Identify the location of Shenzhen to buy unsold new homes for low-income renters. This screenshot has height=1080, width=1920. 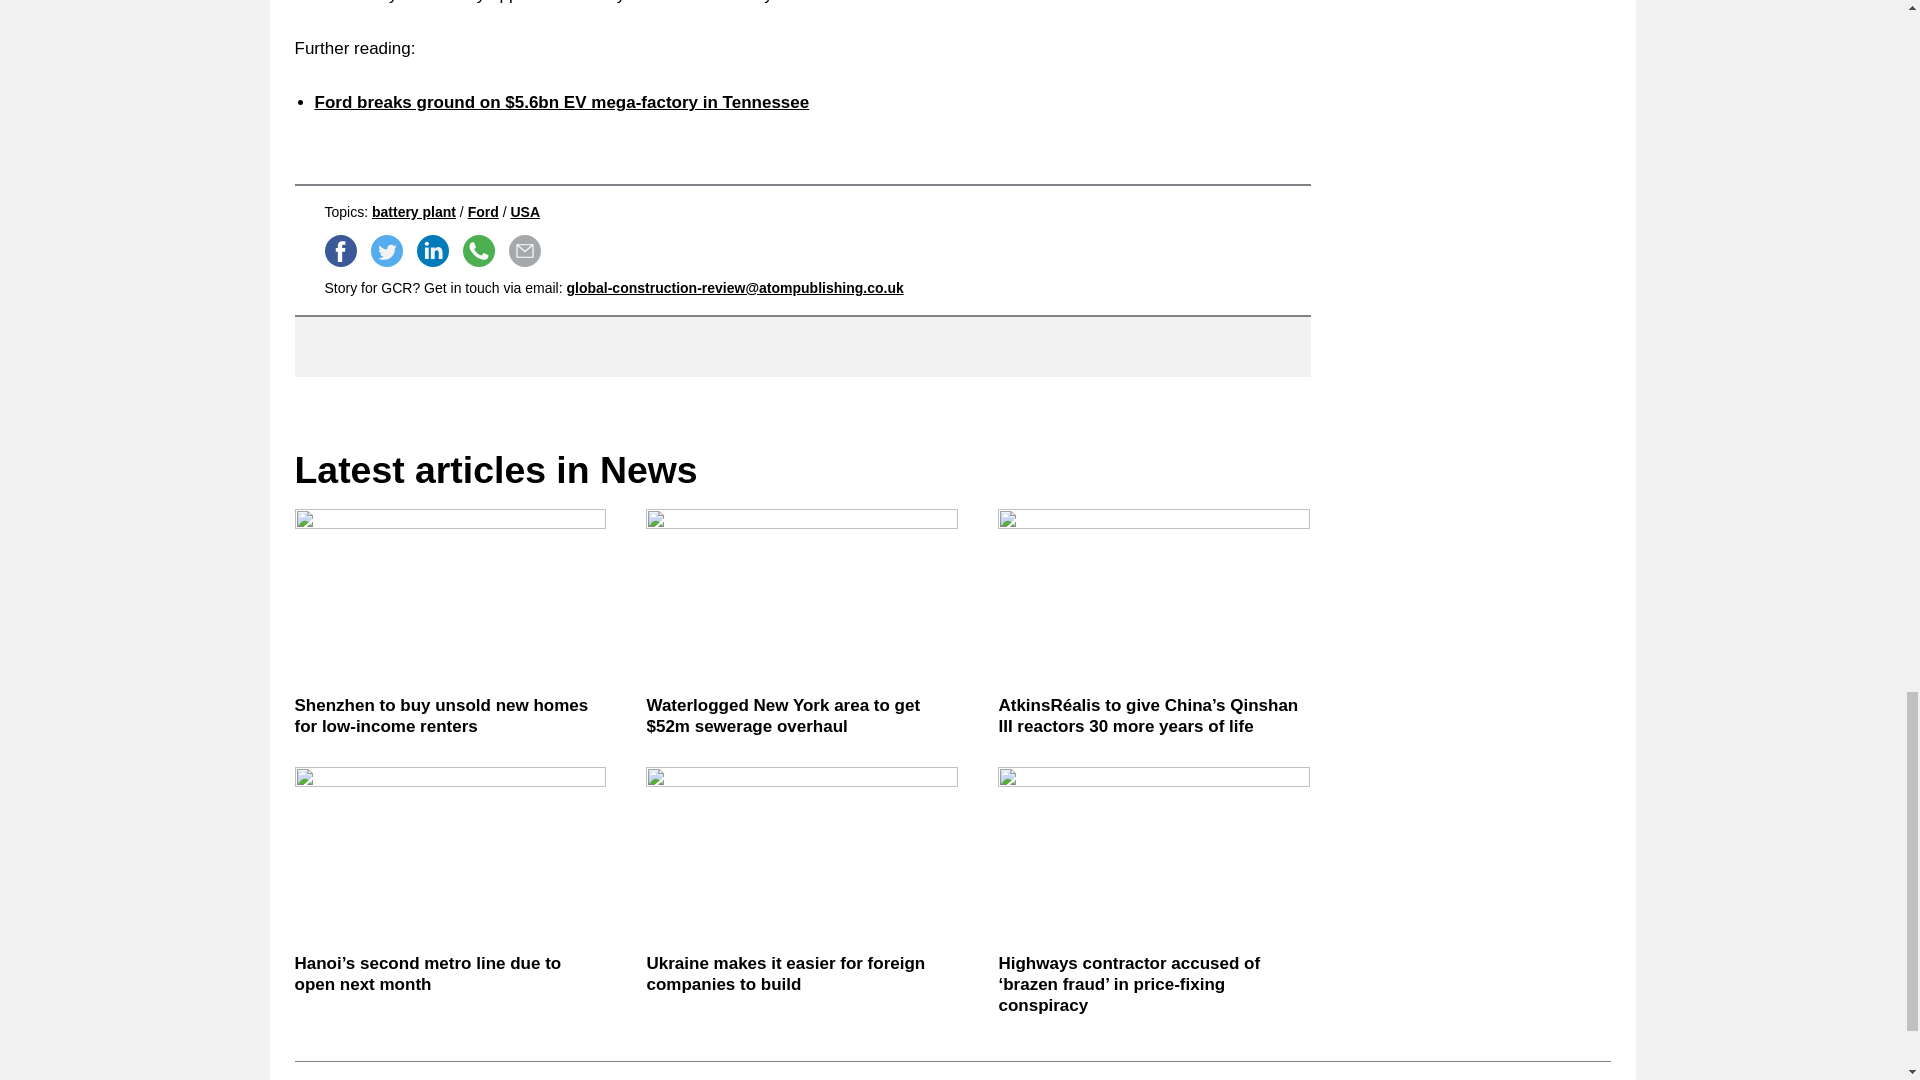
(450, 716).